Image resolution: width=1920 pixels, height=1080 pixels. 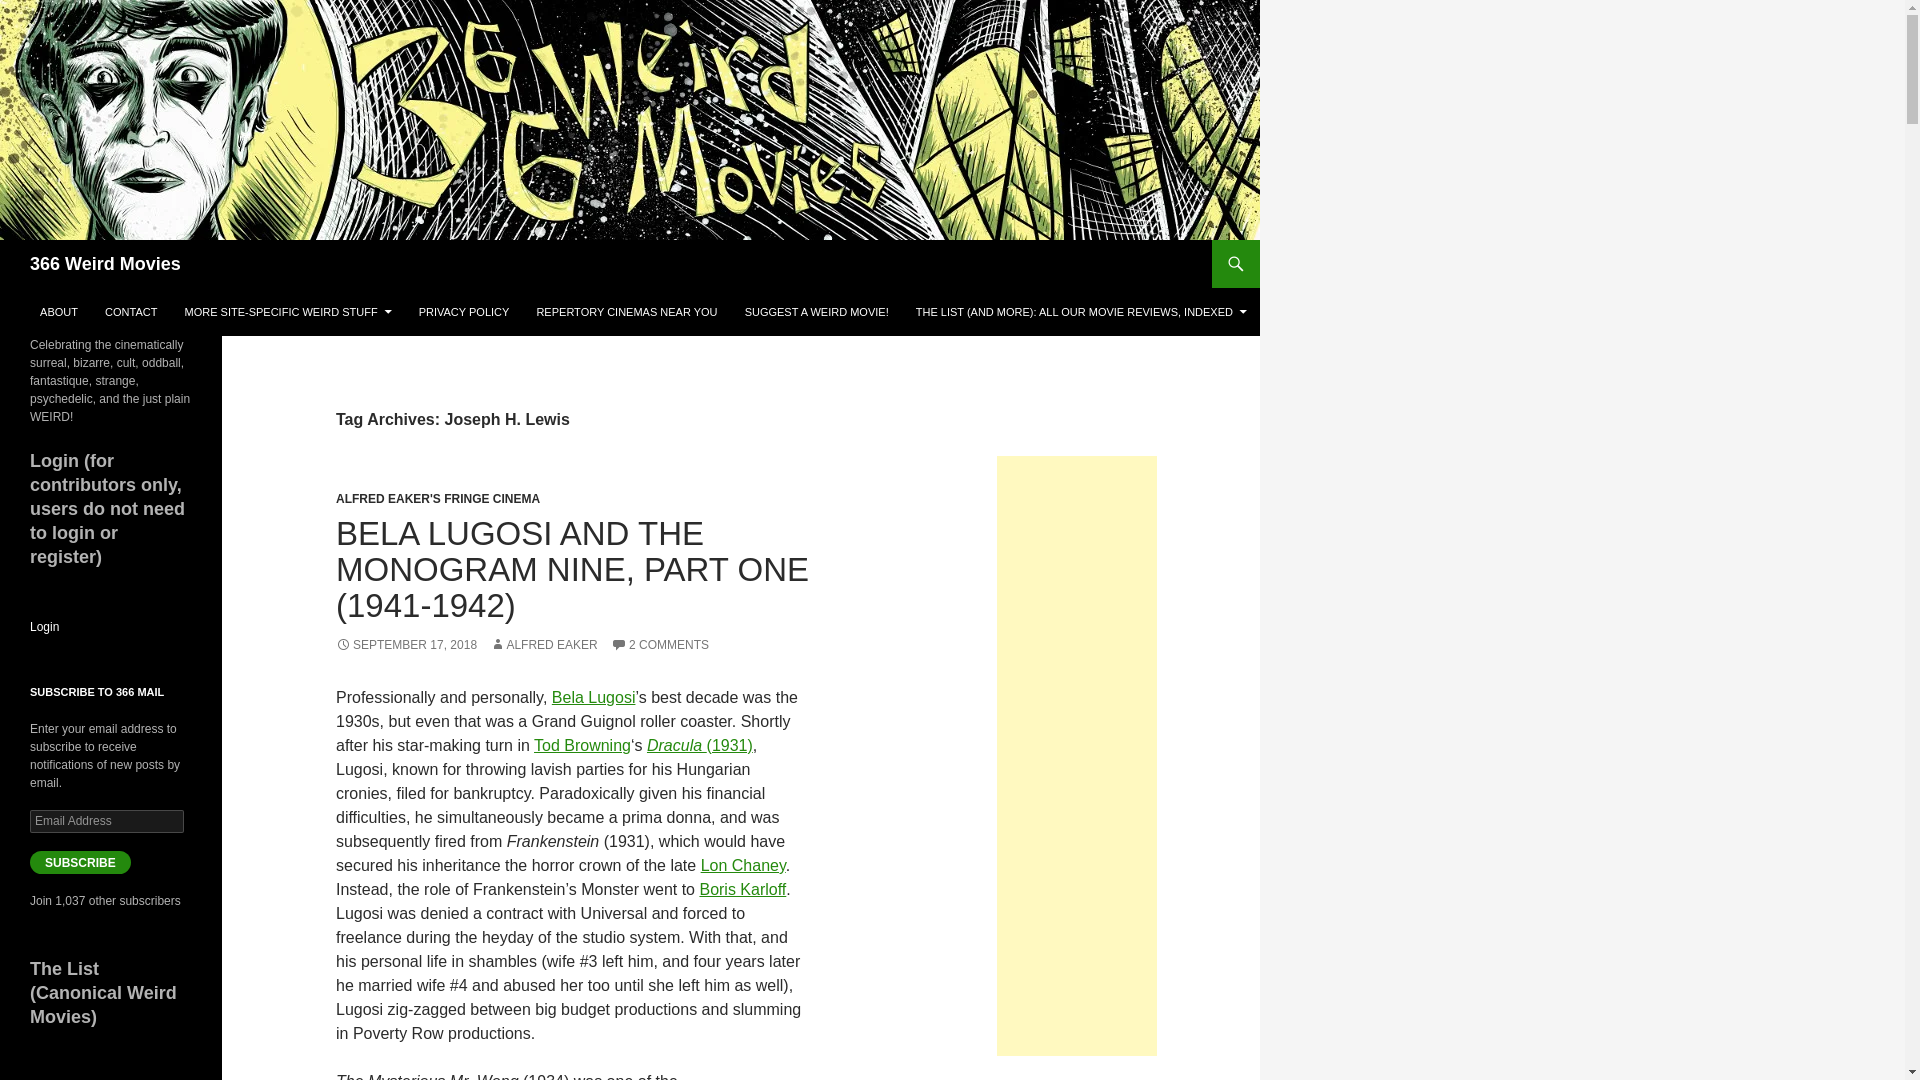 What do you see at coordinates (464, 312) in the screenshot?
I see `PRIVACY POLICY` at bounding box center [464, 312].